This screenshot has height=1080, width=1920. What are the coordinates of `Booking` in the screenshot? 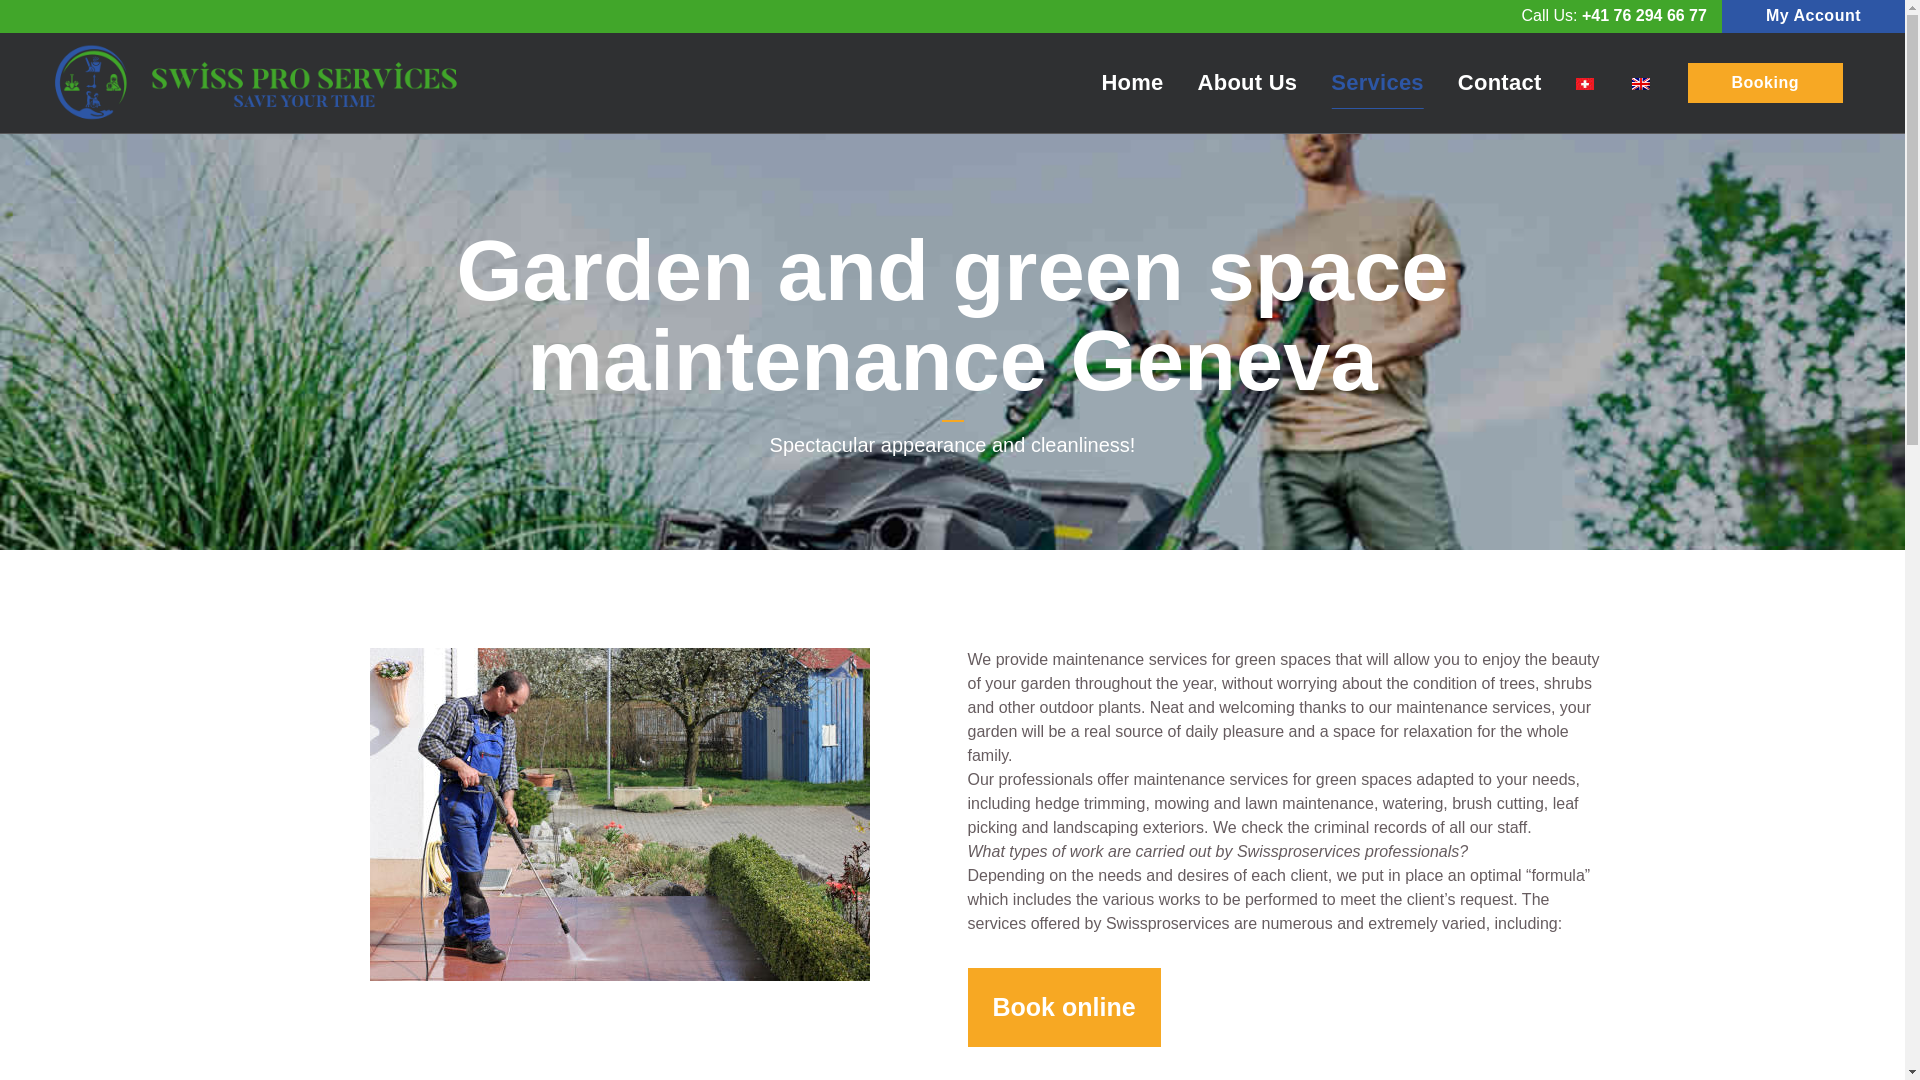 It's located at (1765, 82).